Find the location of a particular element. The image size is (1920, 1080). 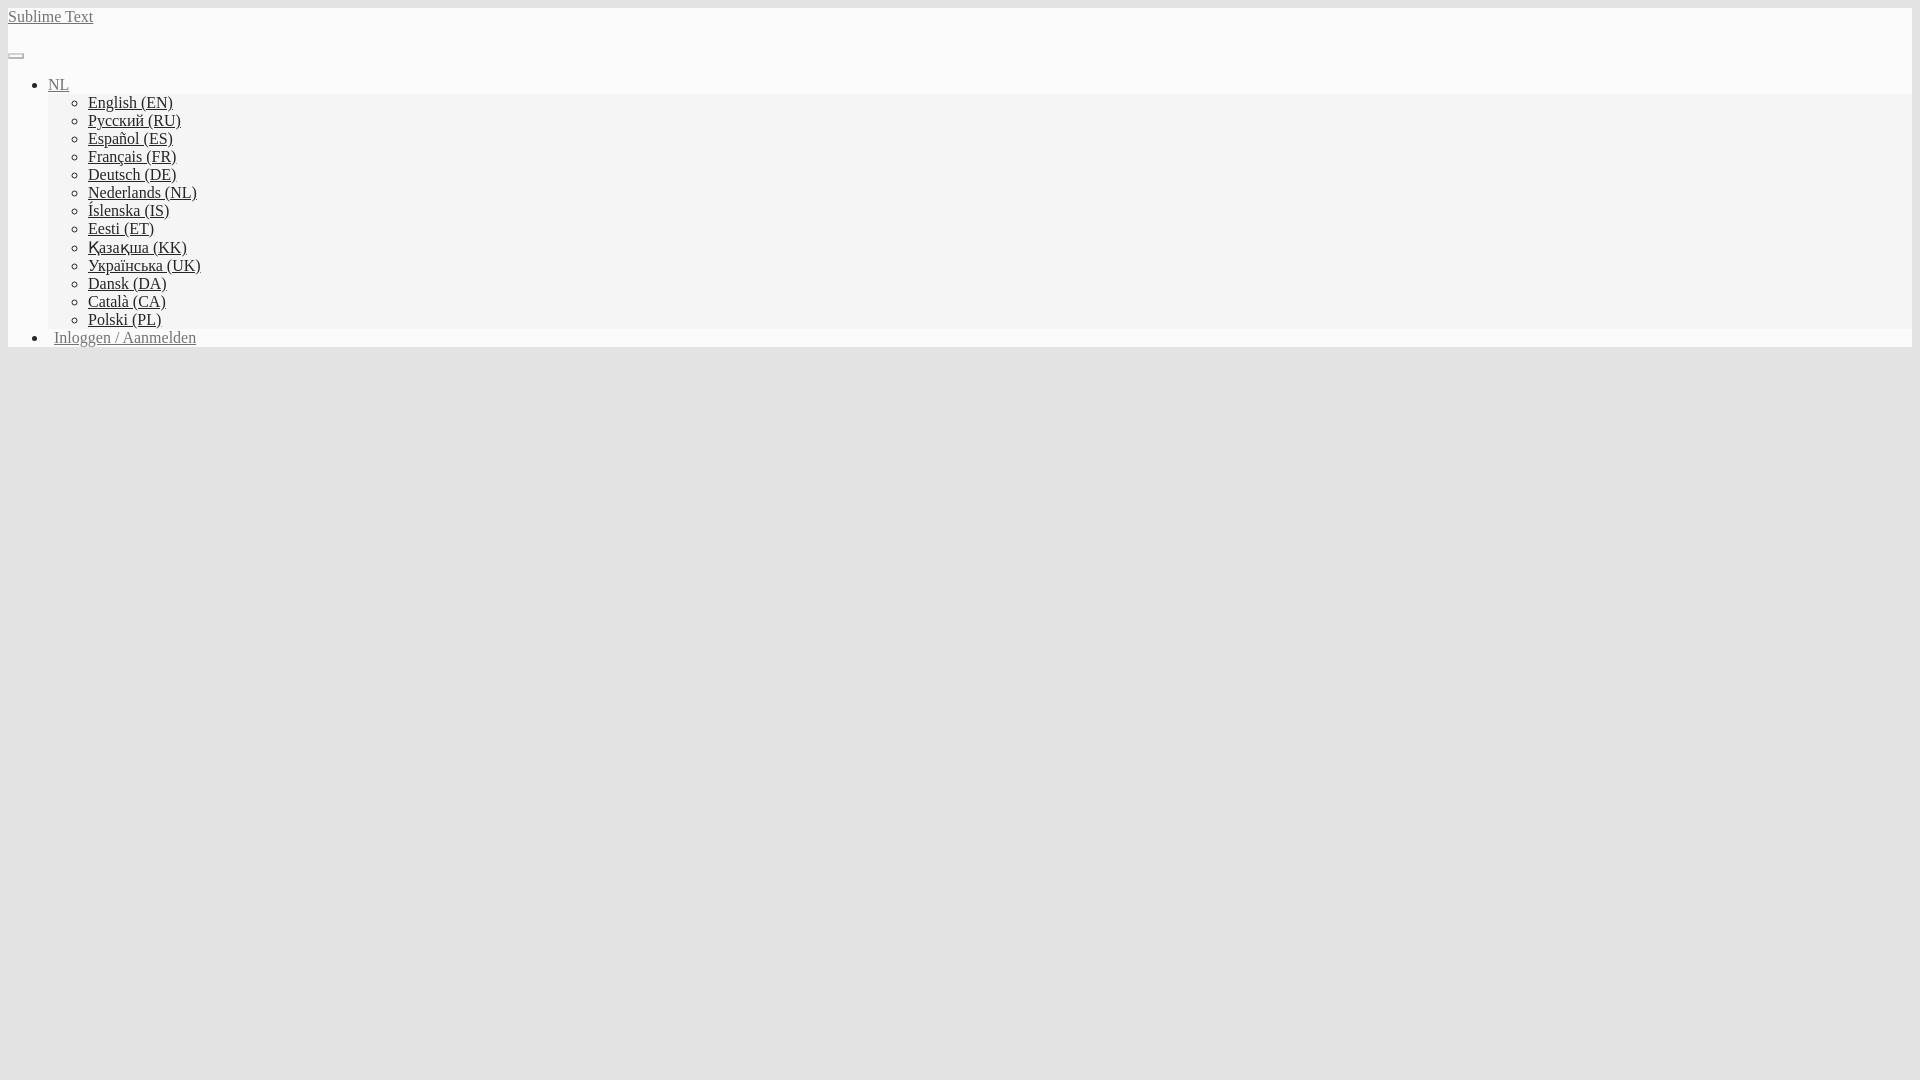

Sublime Text is located at coordinates (50, 16).